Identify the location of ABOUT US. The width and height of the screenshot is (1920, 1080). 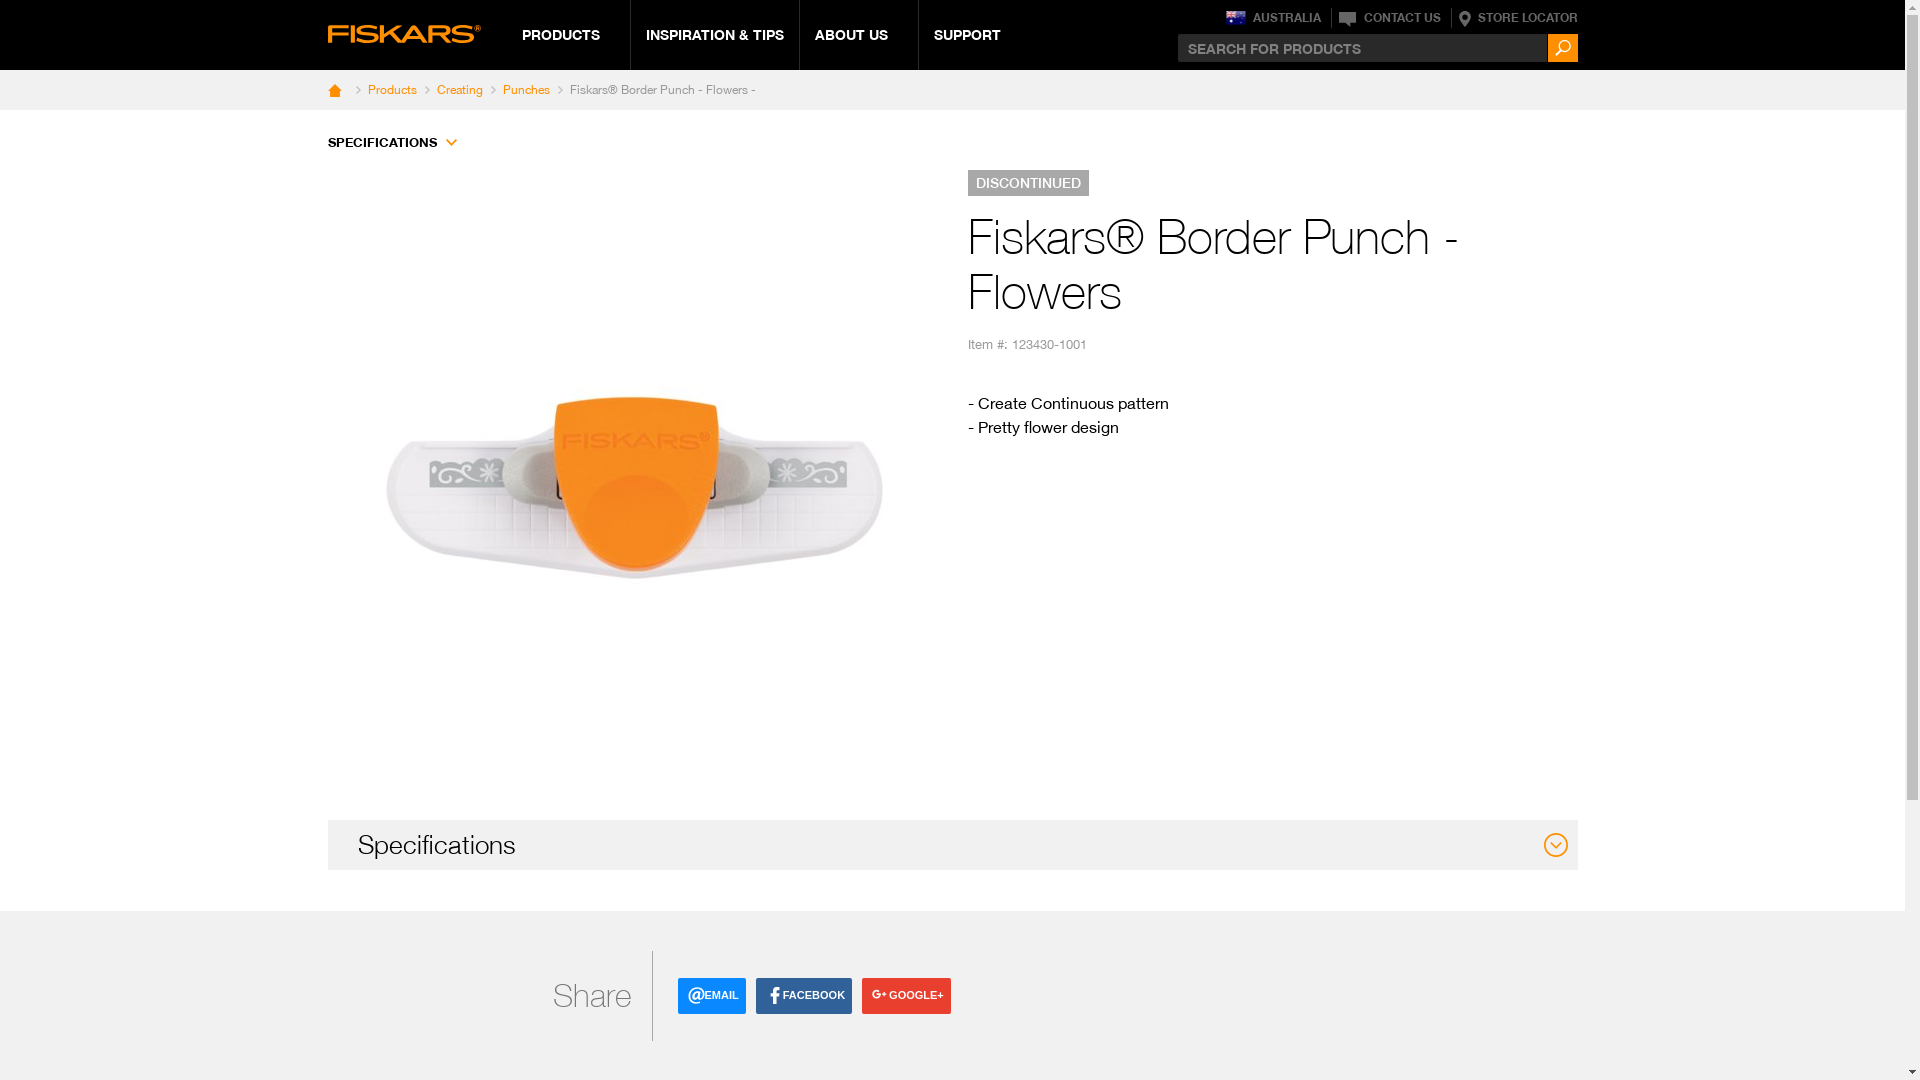
(850, 34).